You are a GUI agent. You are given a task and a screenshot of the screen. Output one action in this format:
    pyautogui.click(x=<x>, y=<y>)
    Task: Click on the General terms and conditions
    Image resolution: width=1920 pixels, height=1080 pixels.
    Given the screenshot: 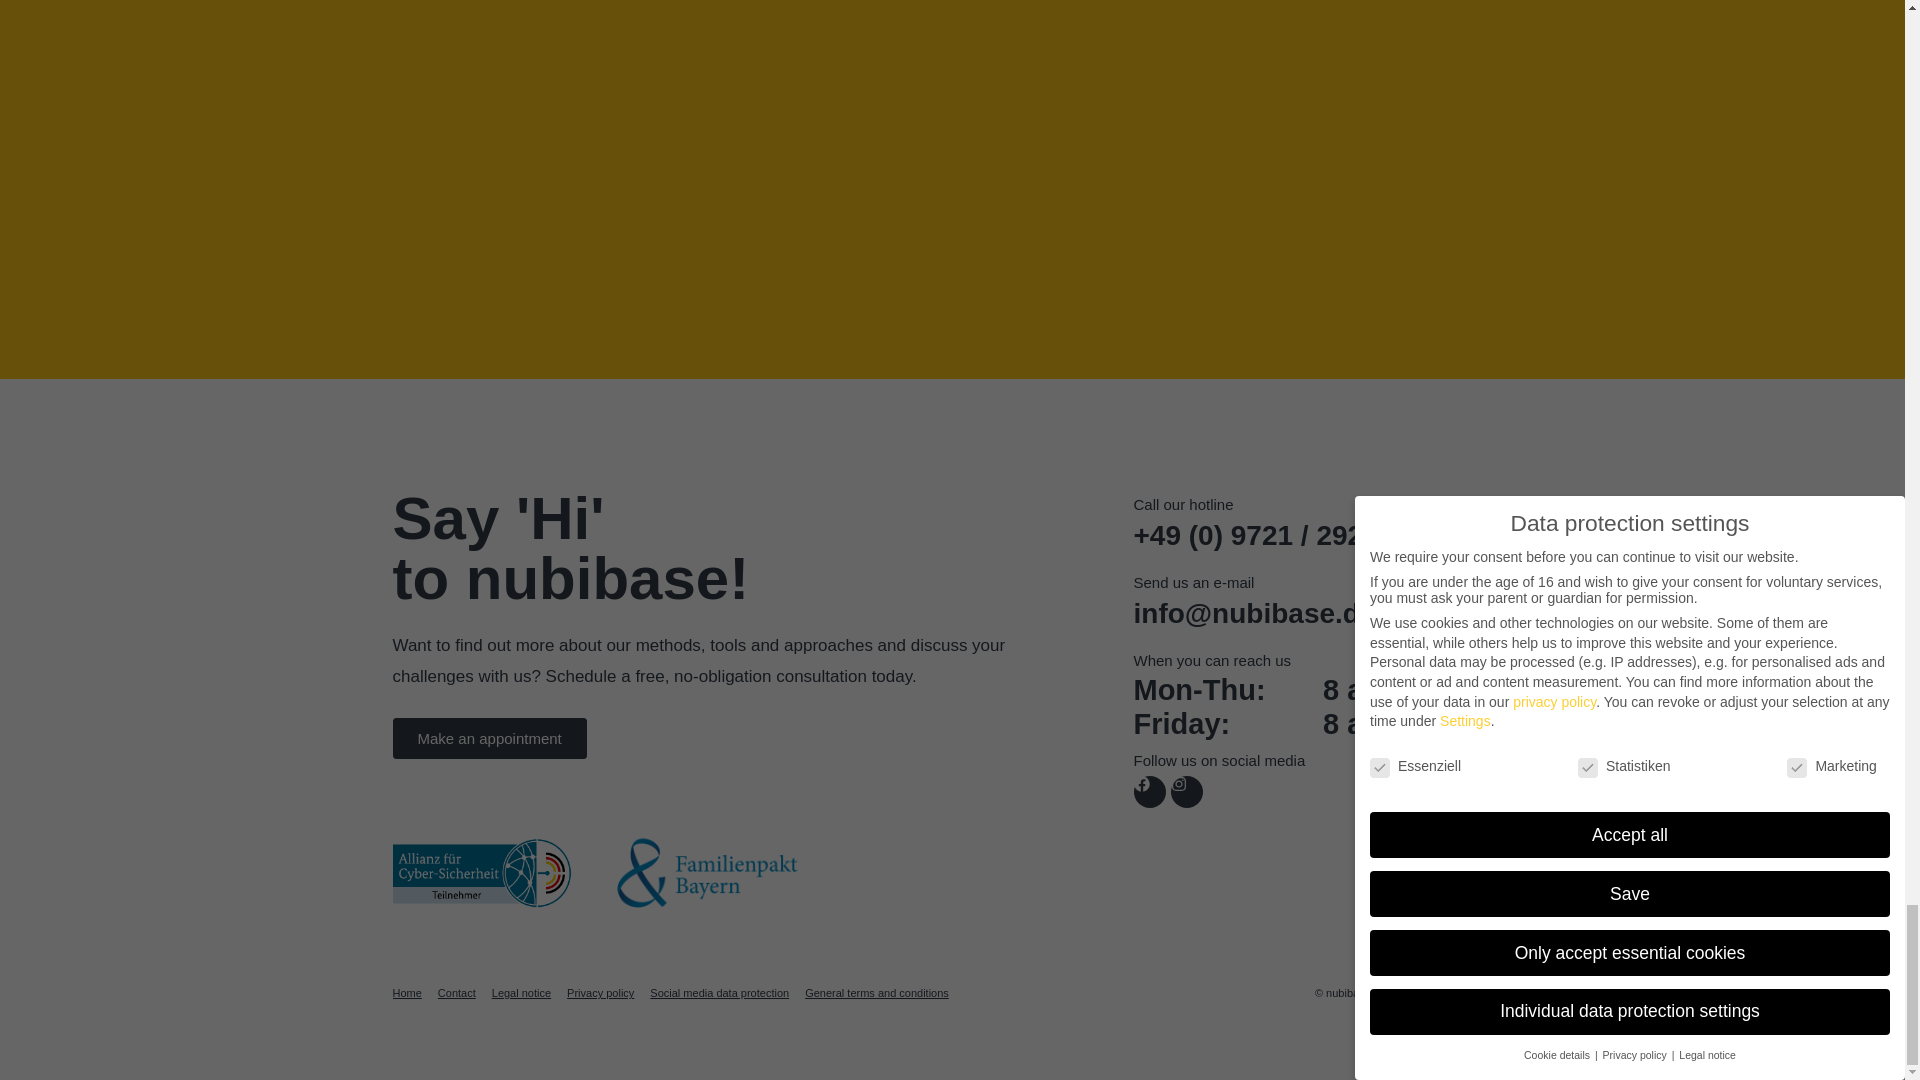 What is the action you would take?
    pyautogui.click(x=876, y=993)
    